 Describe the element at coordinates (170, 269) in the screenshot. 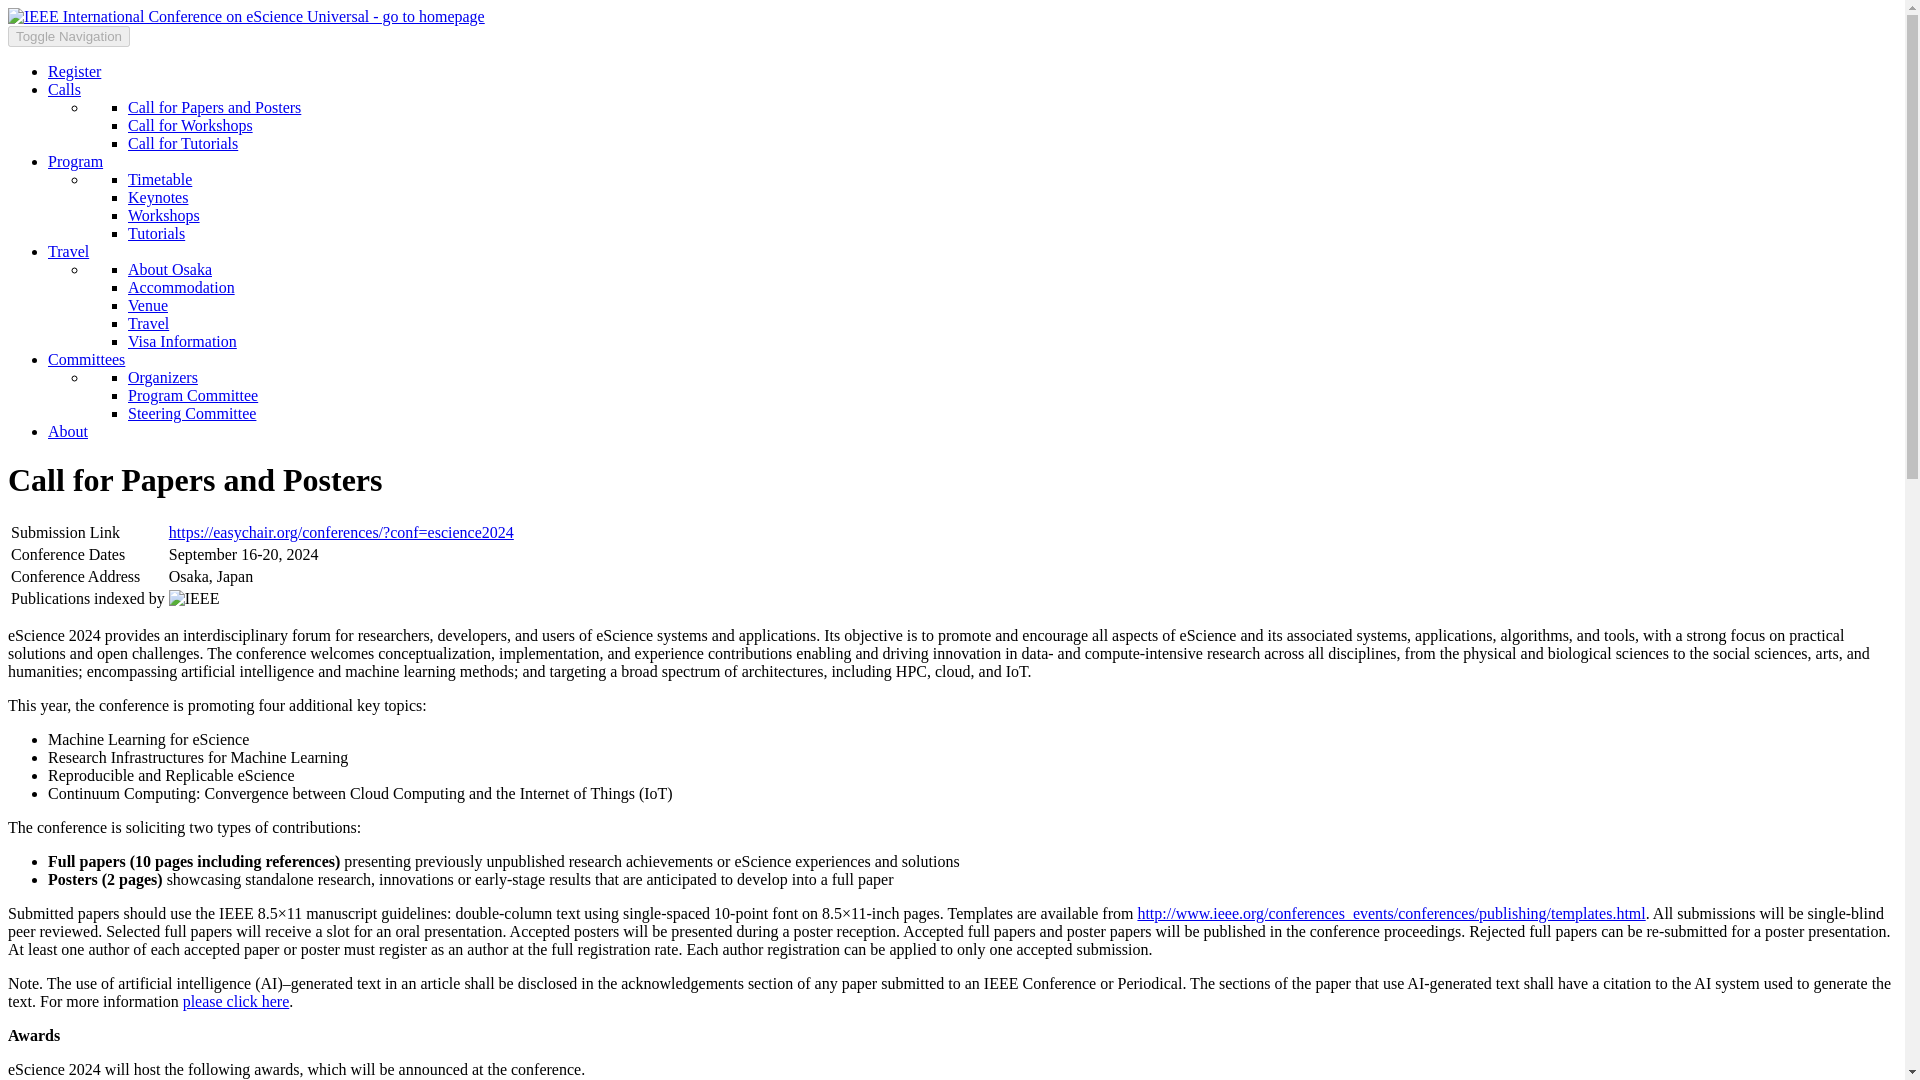

I see `About Osaka` at that location.